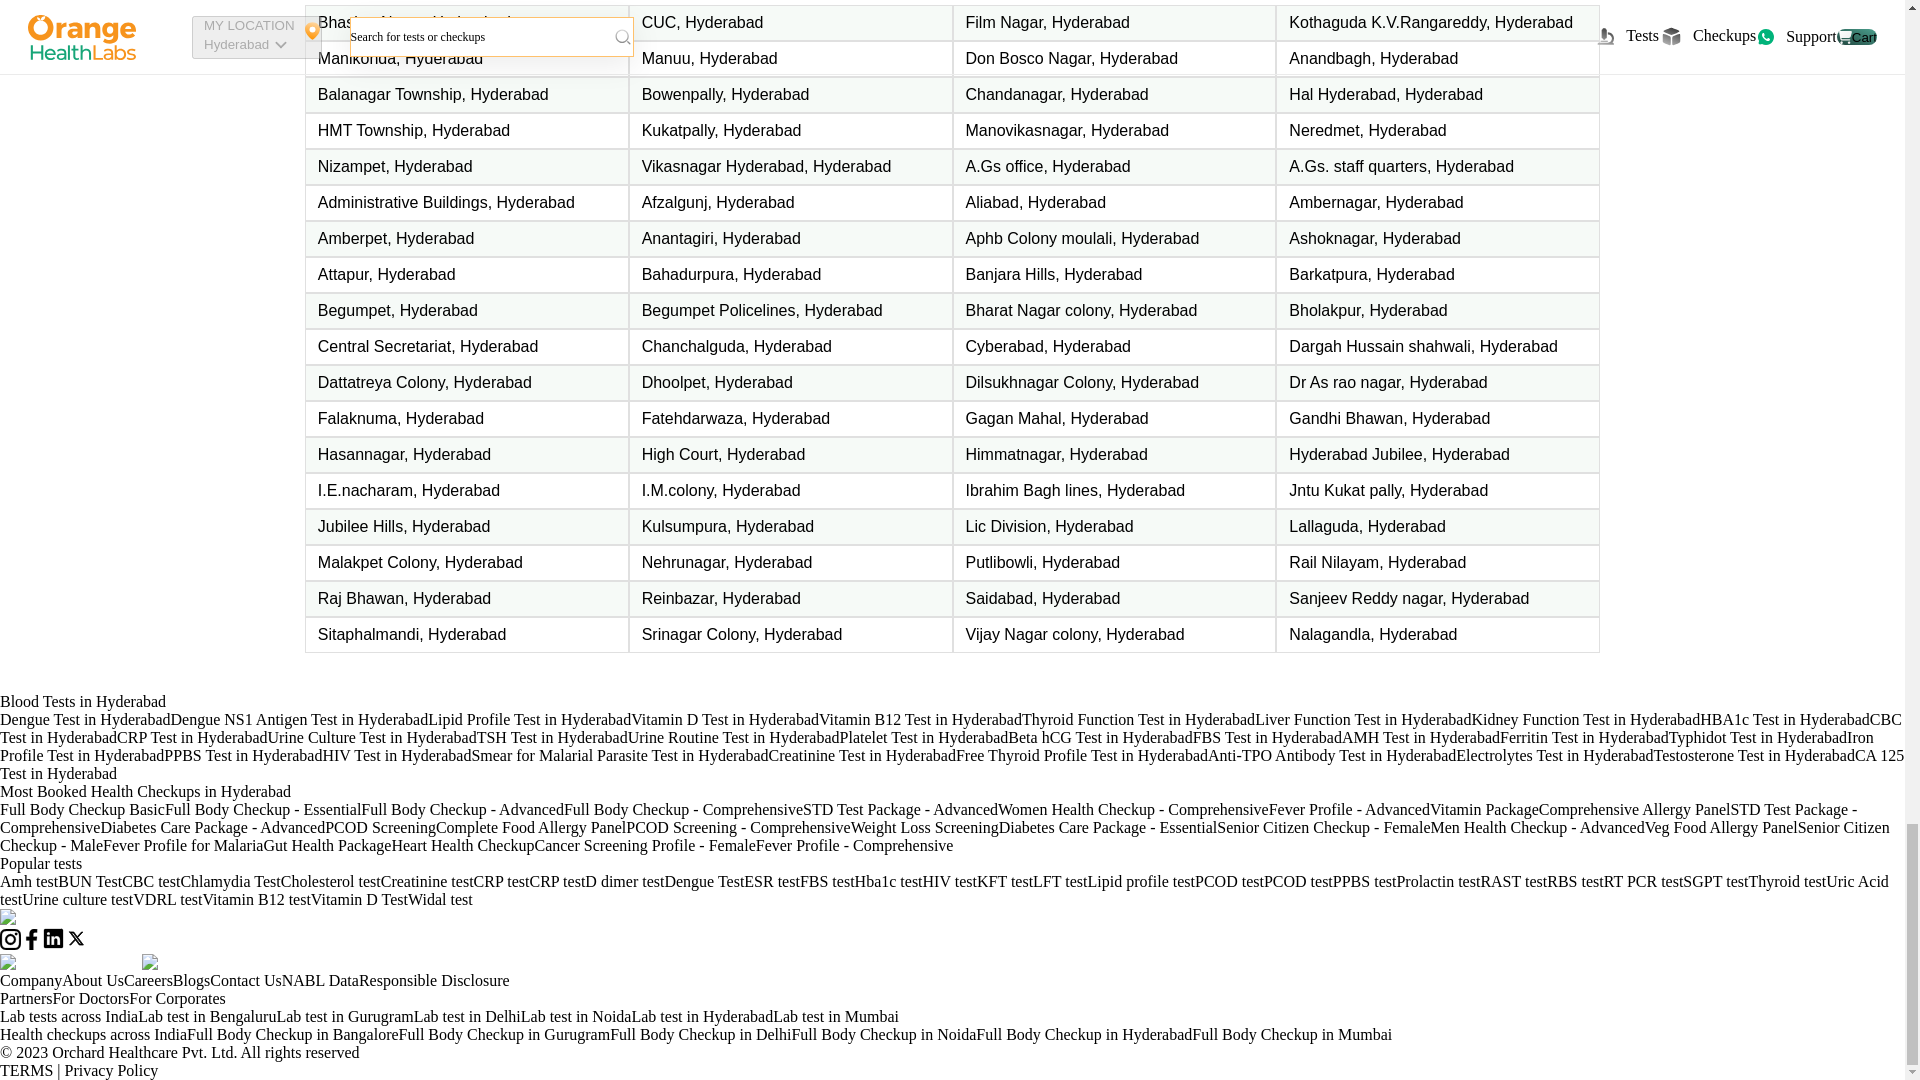 The image size is (1920, 1080). What do you see at coordinates (192, 738) in the screenshot?
I see `CRP Test in Hyderabad` at bounding box center [192, 738].